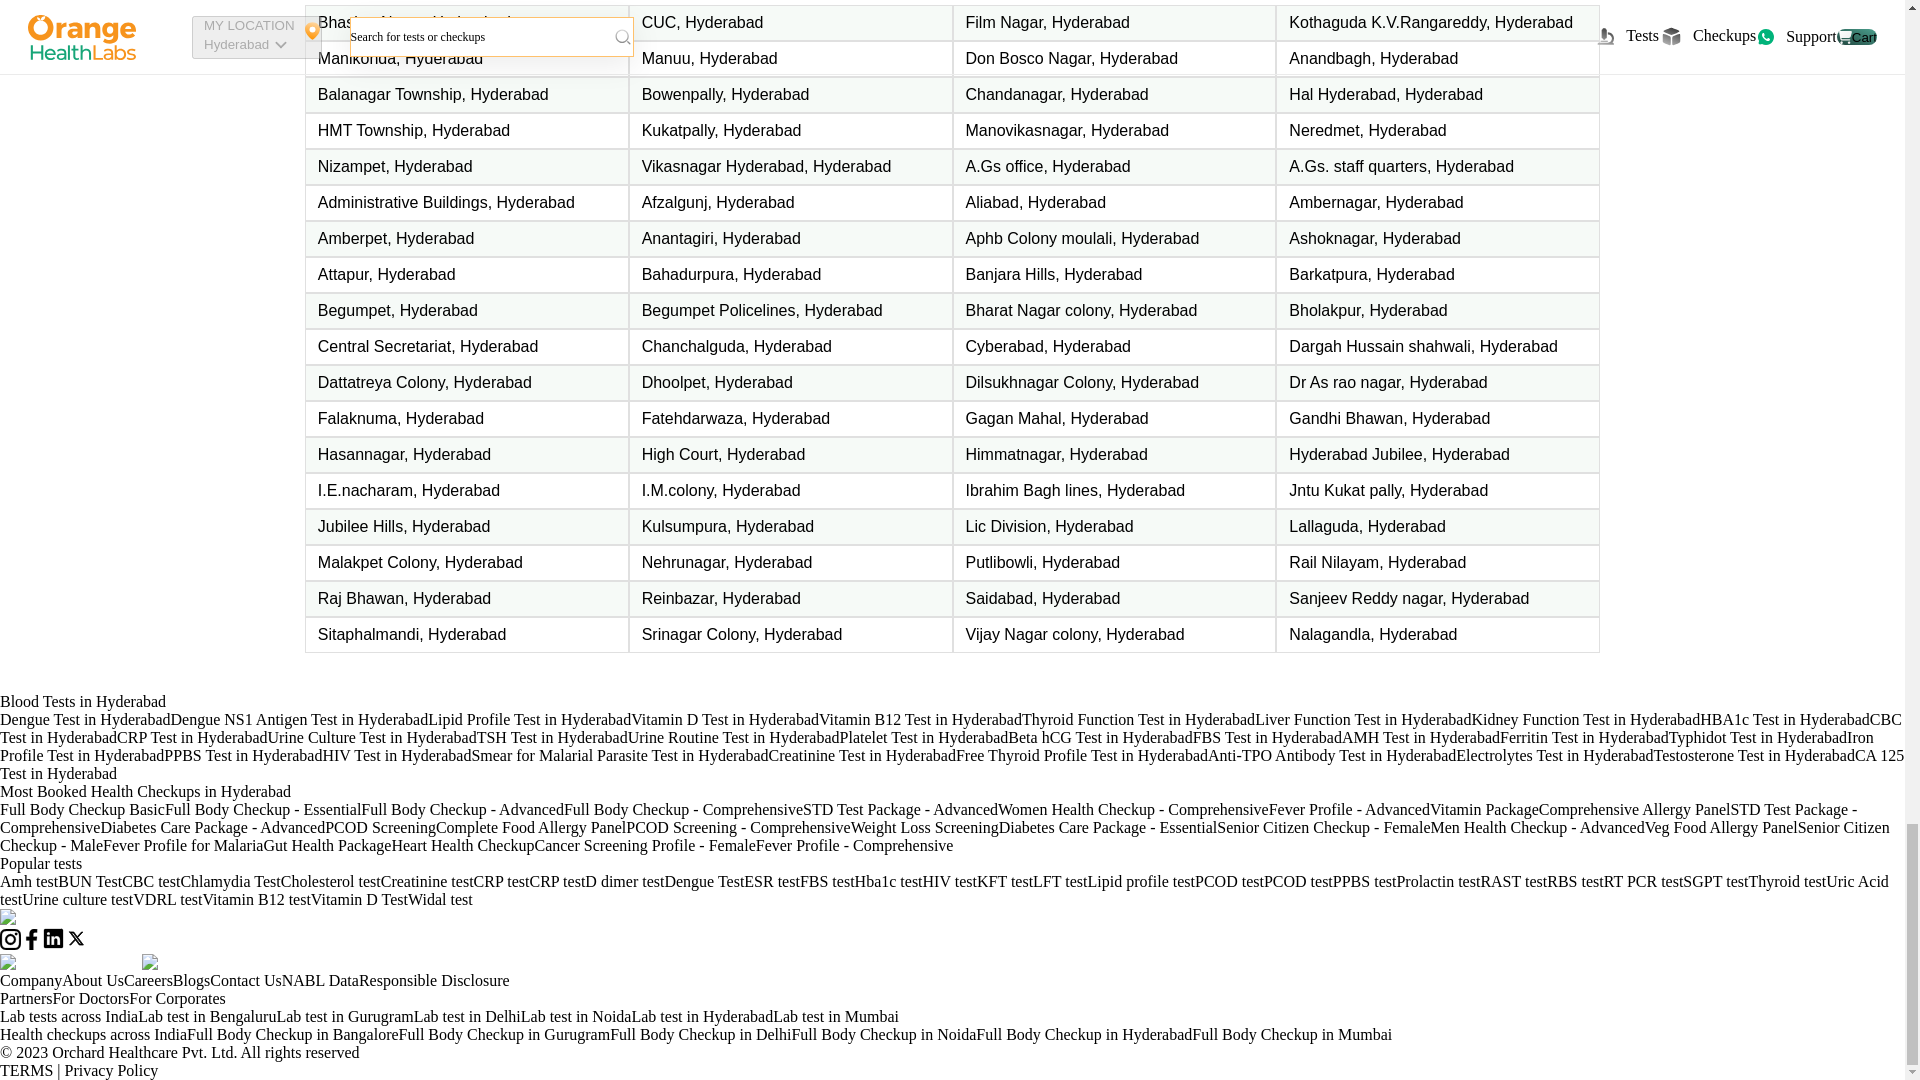 The image size is (1920, 1080). What do you see at coordinates (192, 738) in the screenshot?
I see `CRP Test in Hyderabad` at bounding box center [192, 738].